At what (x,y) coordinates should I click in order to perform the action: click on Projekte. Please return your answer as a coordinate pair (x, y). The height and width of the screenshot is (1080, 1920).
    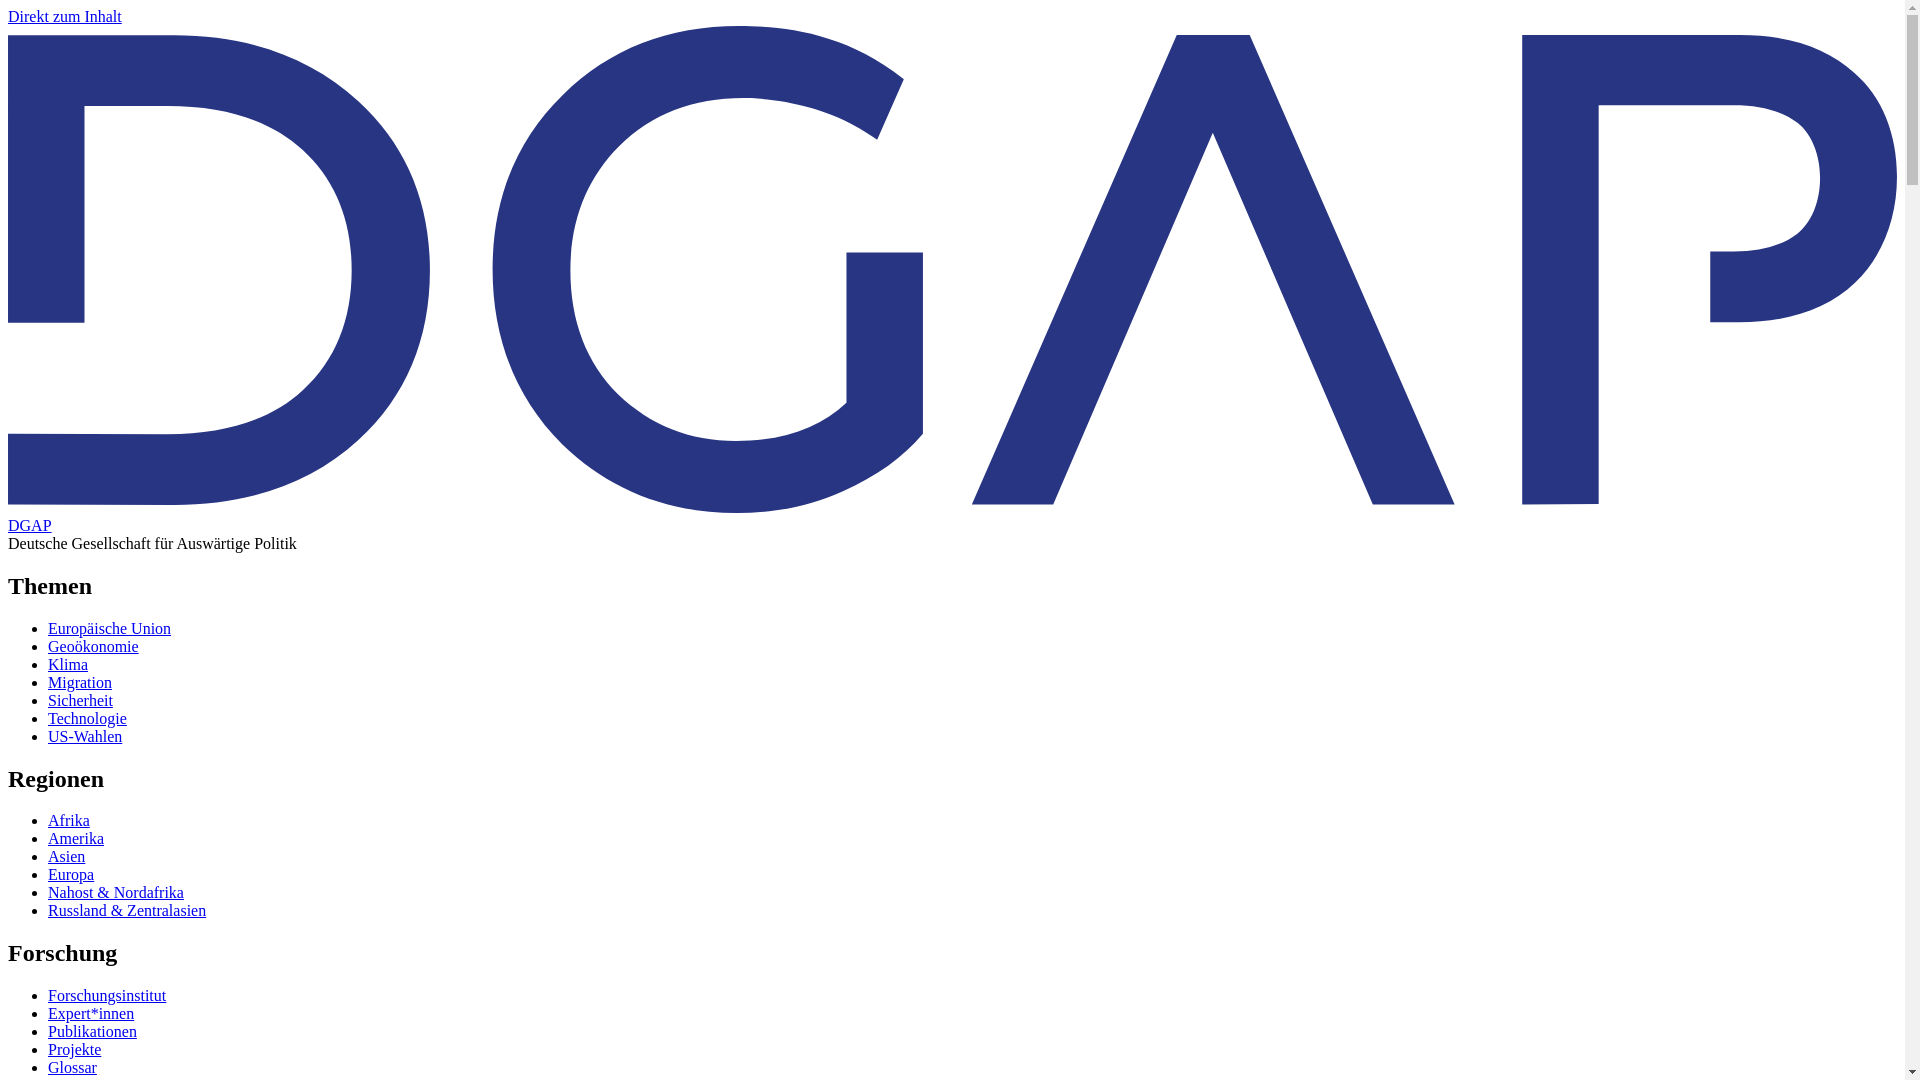
    Looking at the image, I should click on (74, 1050).